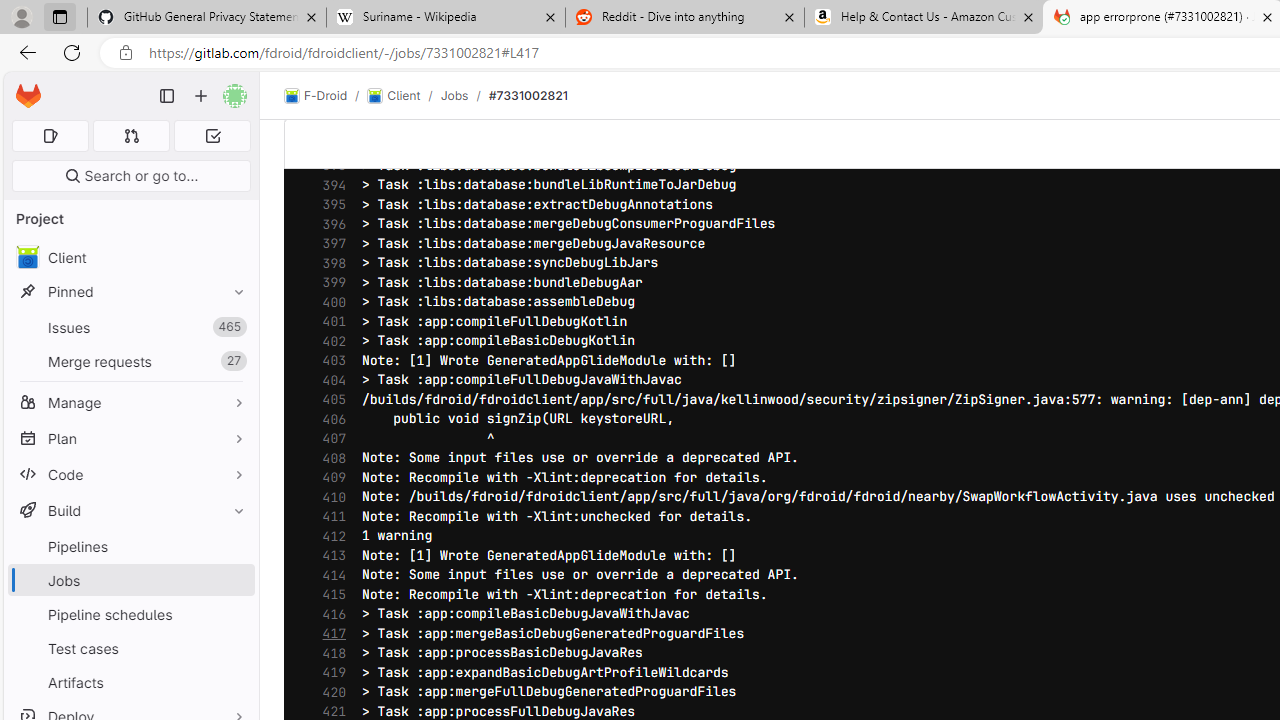  Describe the element at coordinates (329, 205) in the screenshot. I see `395` at that location.